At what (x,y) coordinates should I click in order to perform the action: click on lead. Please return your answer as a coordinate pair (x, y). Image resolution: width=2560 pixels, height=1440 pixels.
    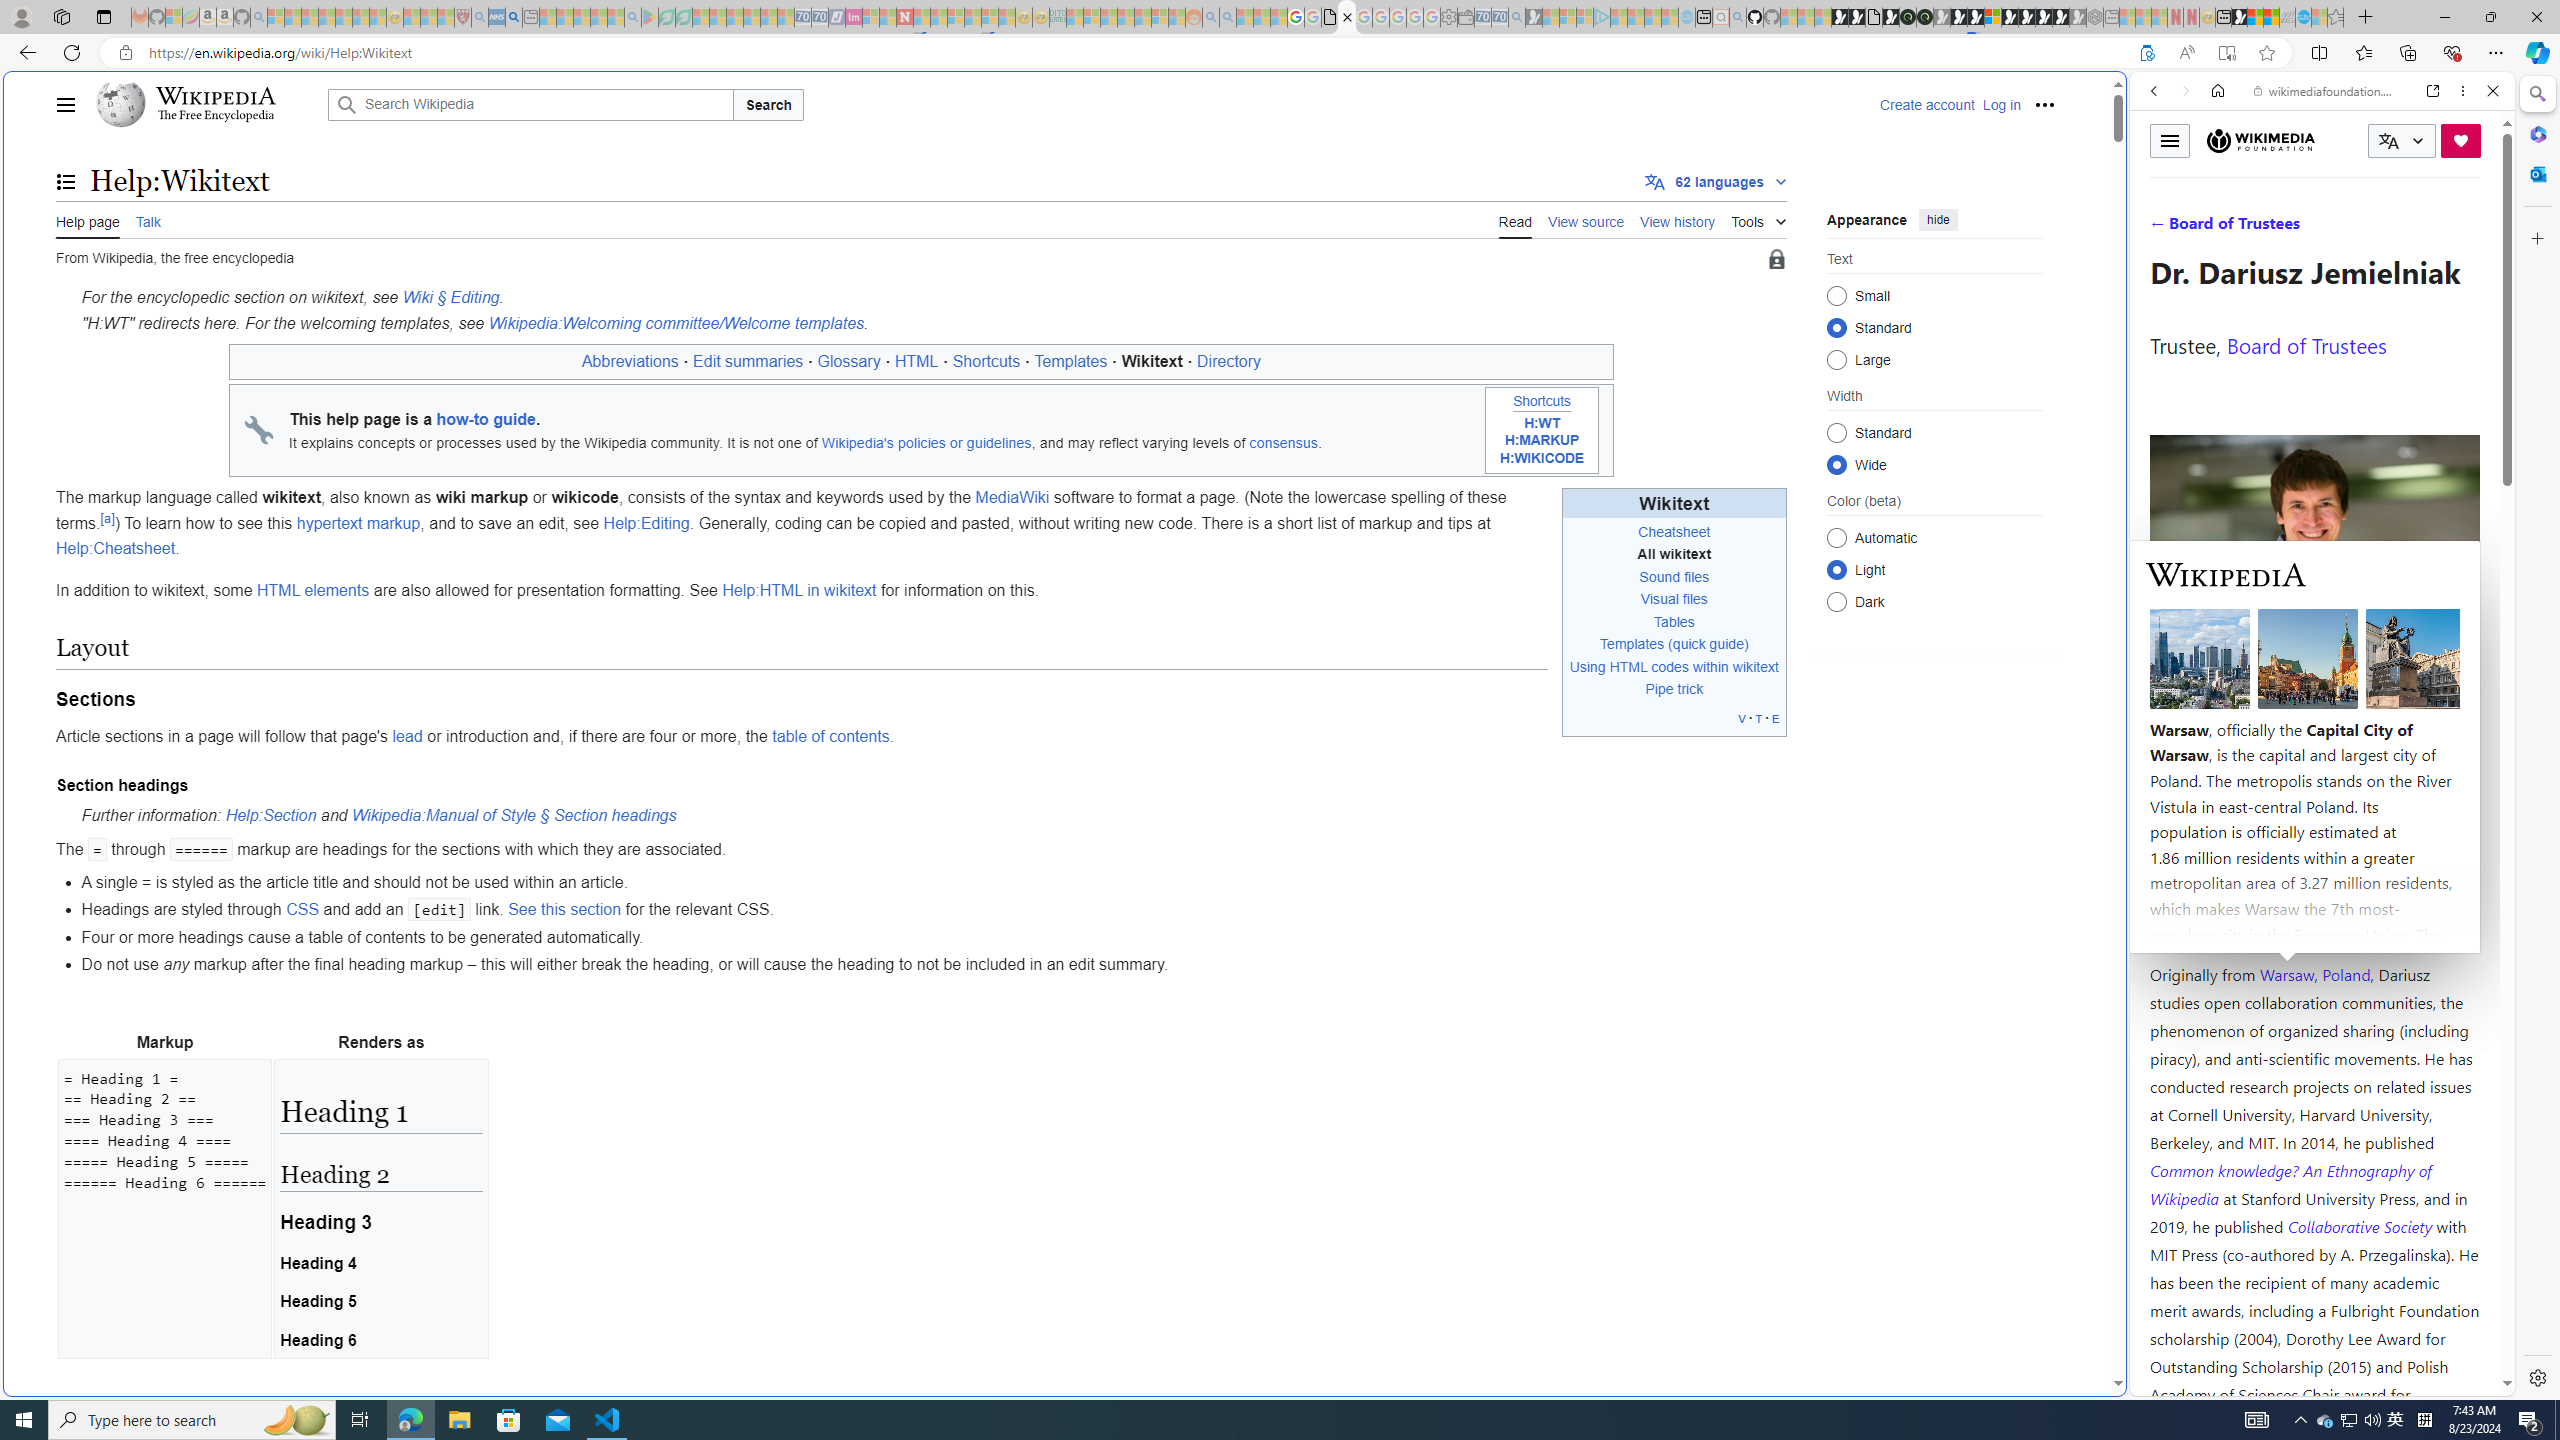
    Looking at the image, I should click on (406, 736).